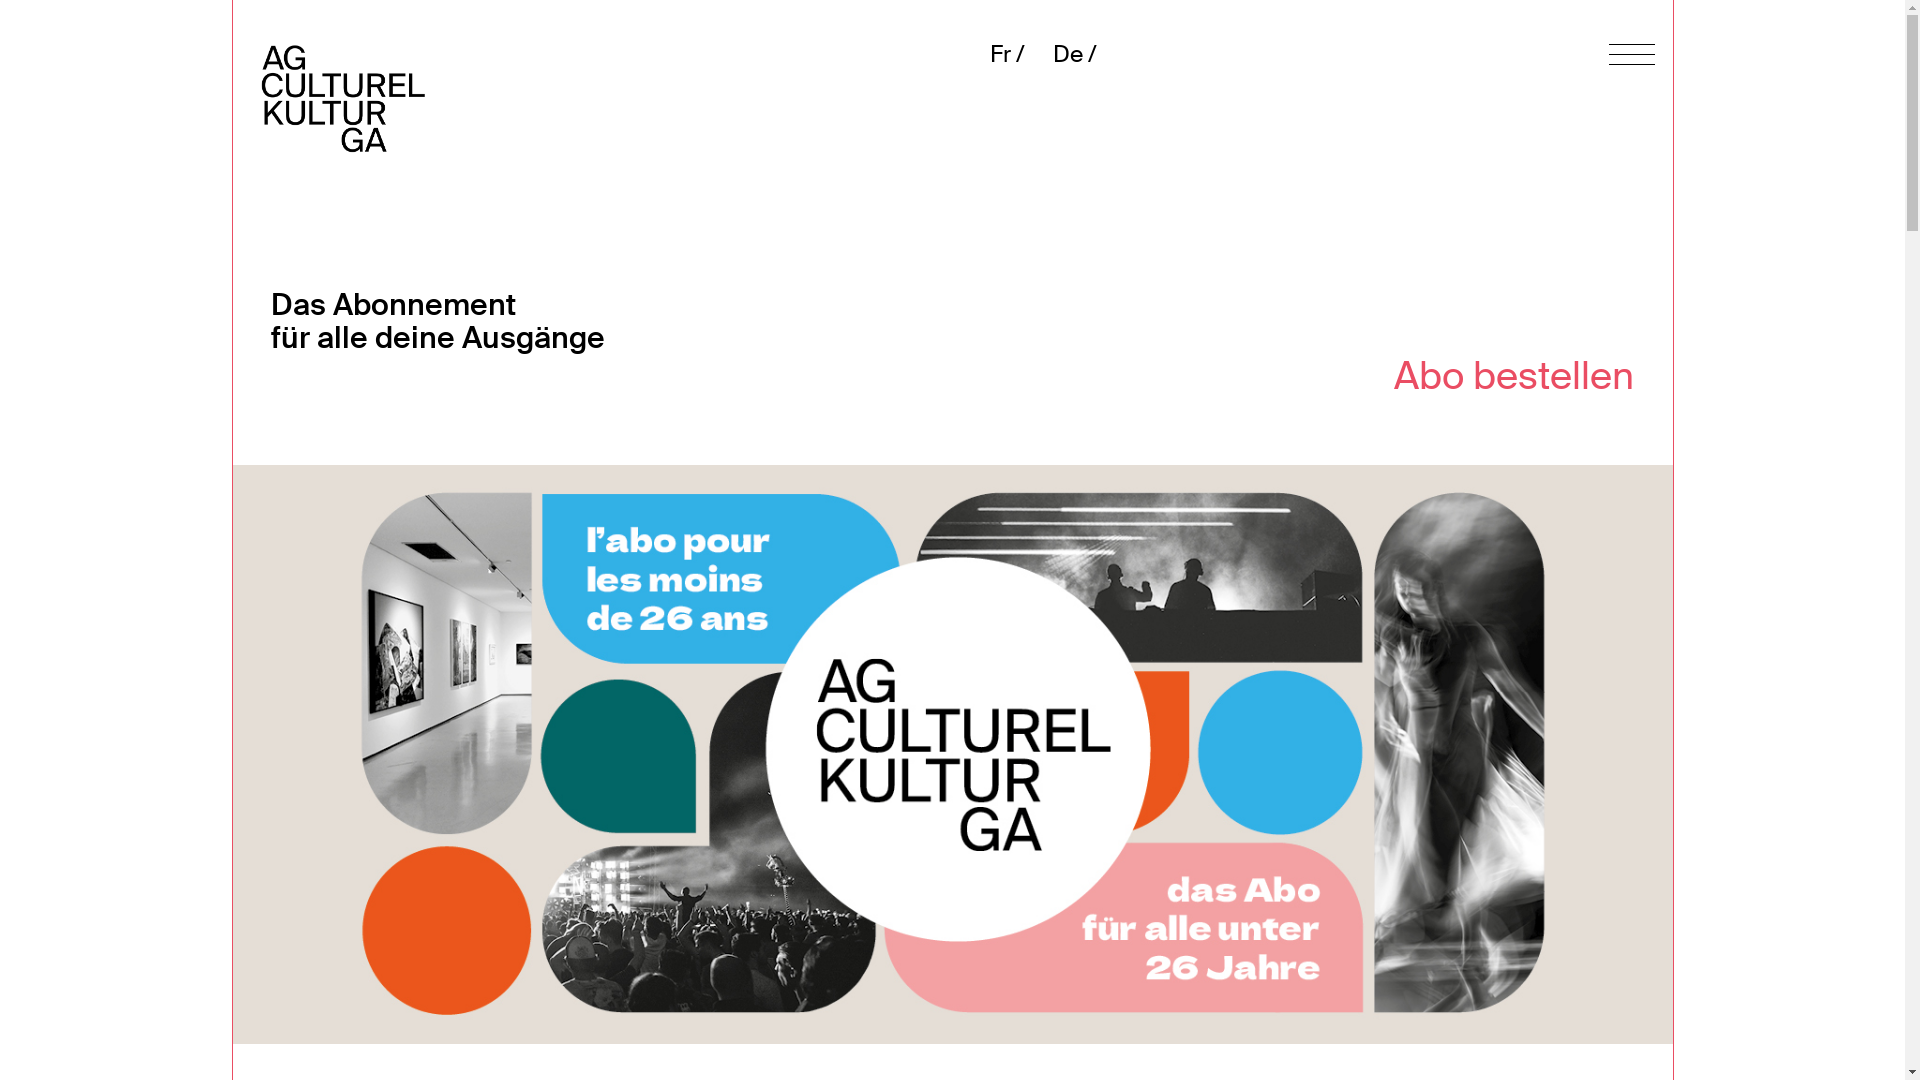 This screenshot has width=1920, height=1080. What do you see at coordinates (1533, 342) in the screenshot?
I see `Abo bestellen` at bounding box center [1533, 342].